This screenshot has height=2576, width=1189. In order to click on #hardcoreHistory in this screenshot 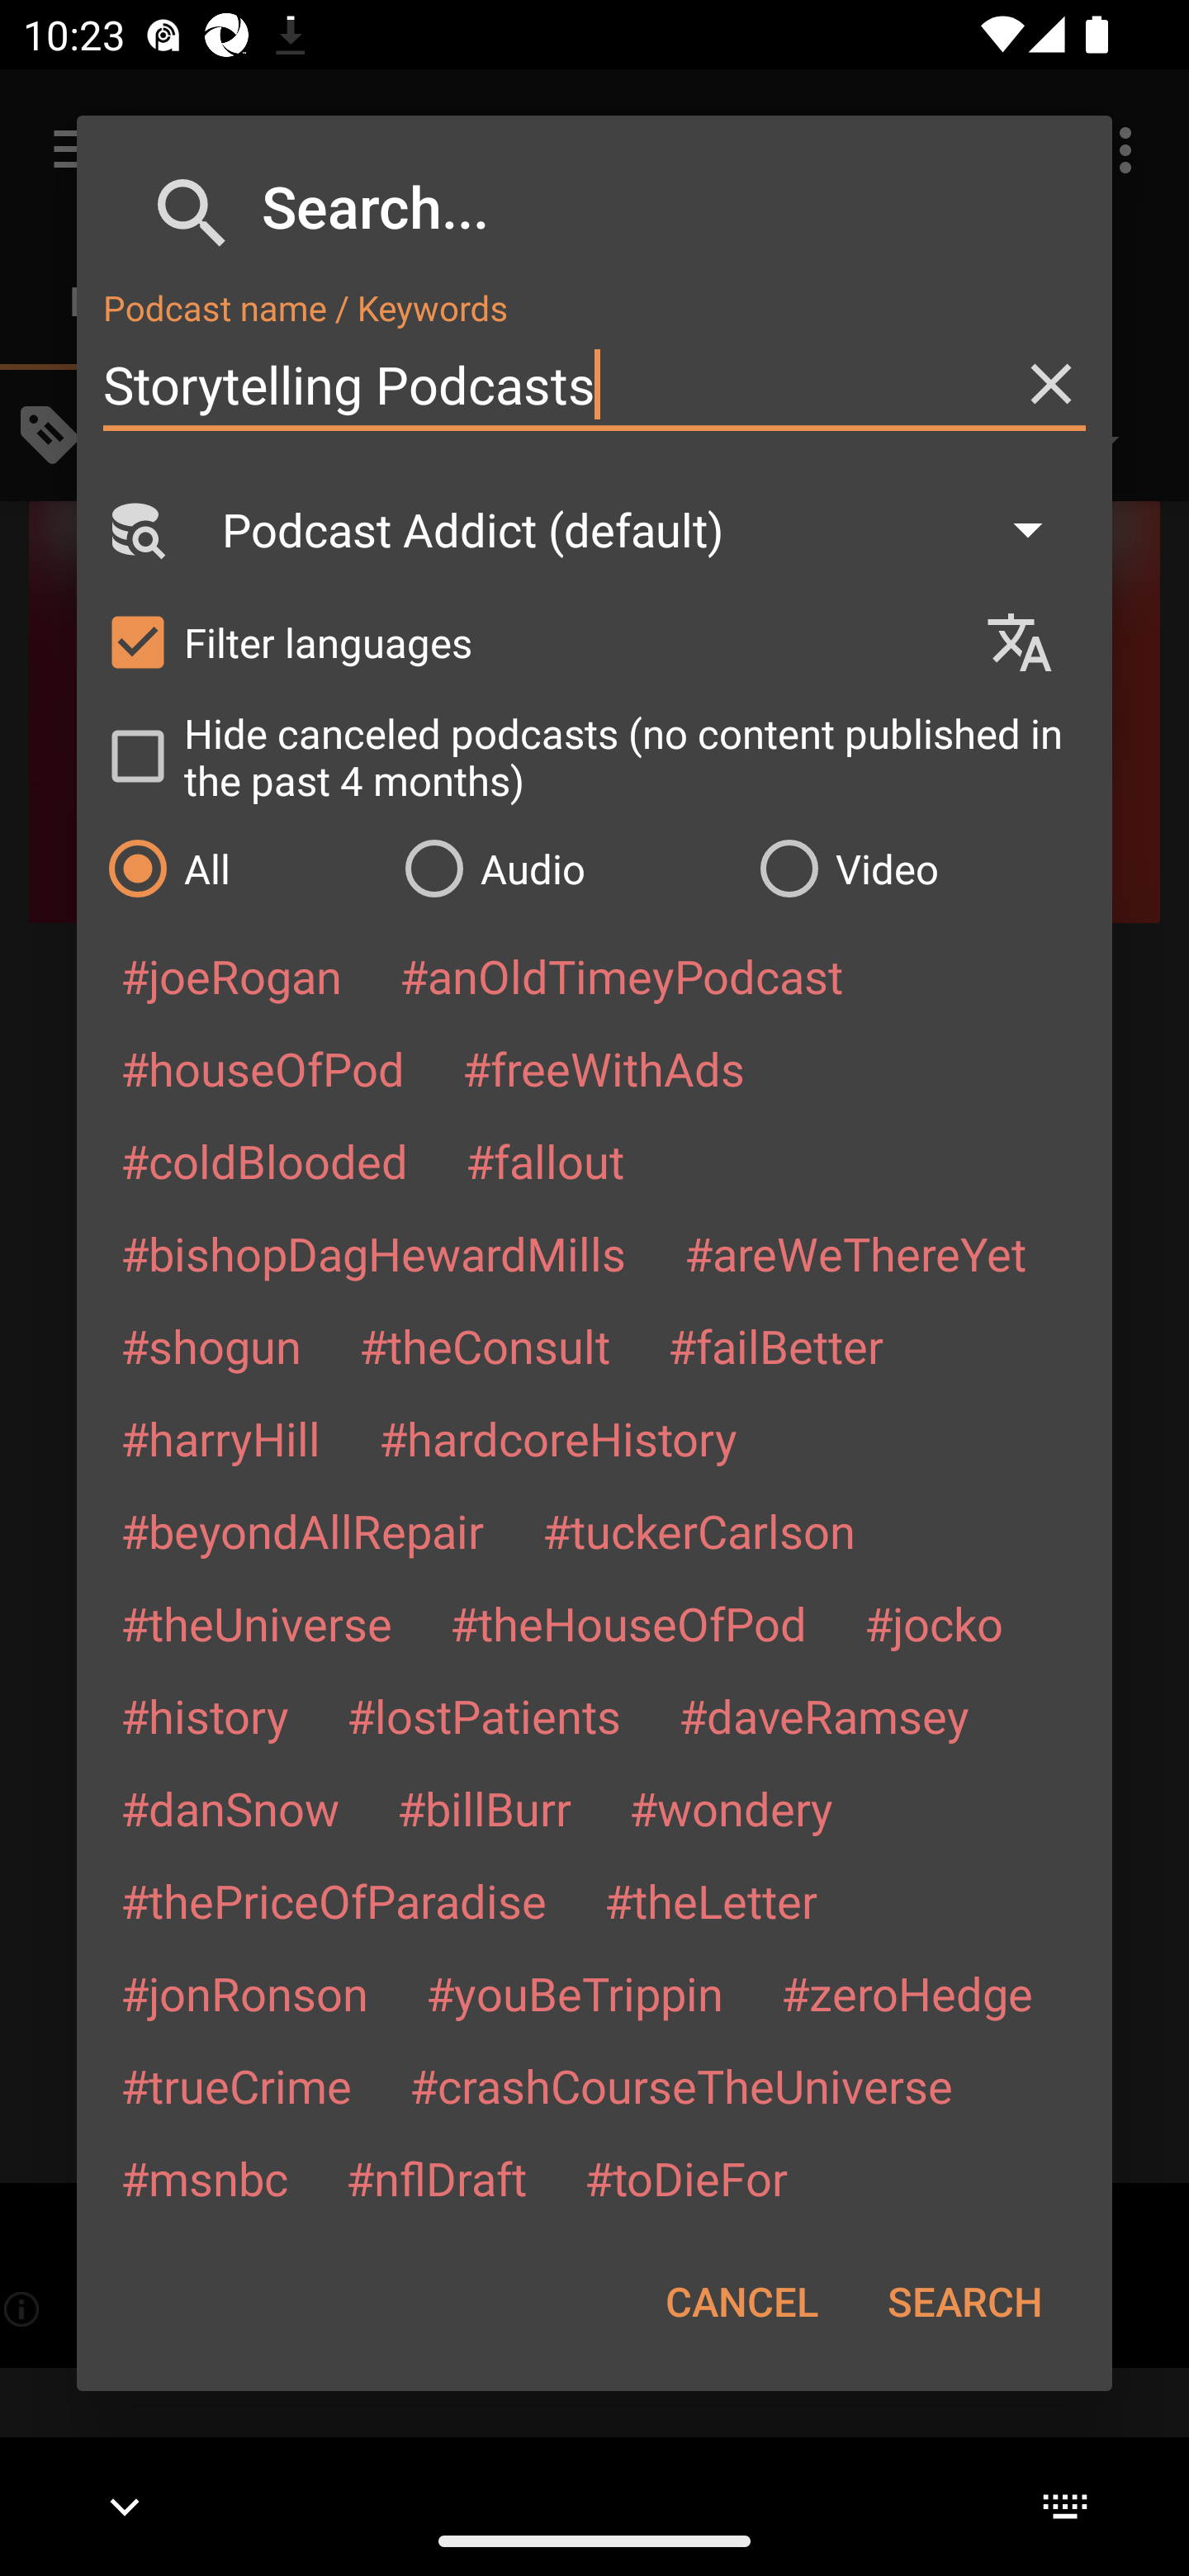, I will do `click(558, 1438)`.